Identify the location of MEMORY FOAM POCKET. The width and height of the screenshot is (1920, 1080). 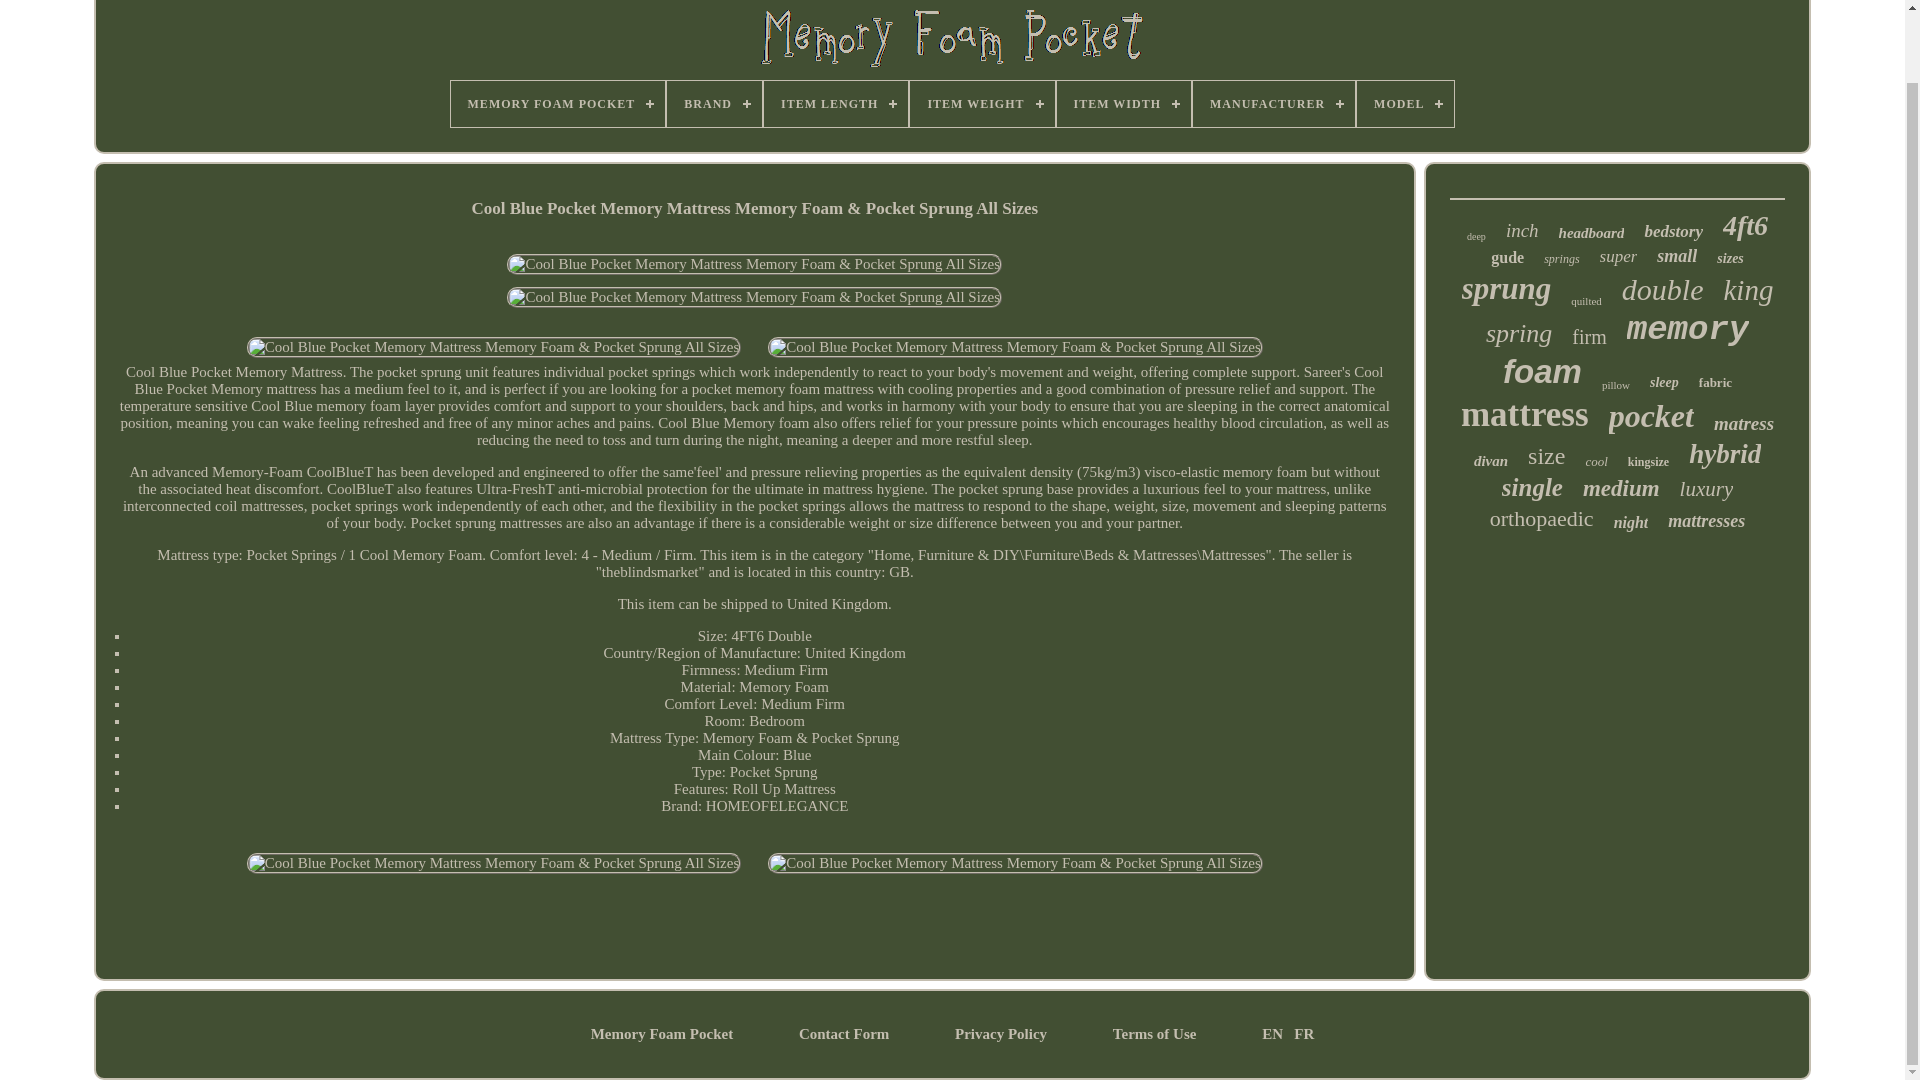
(558, 104).